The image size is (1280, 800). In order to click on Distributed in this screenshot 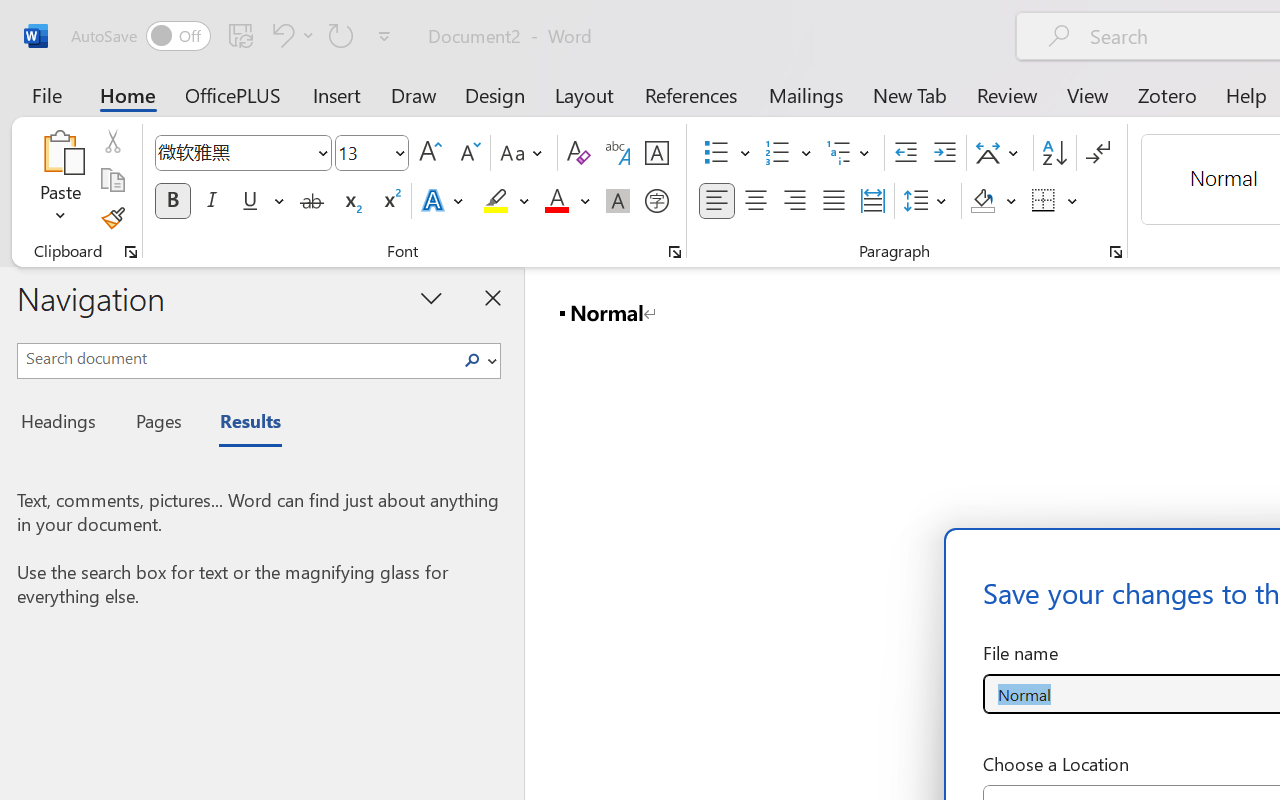, I will do `click(872, 201)`.